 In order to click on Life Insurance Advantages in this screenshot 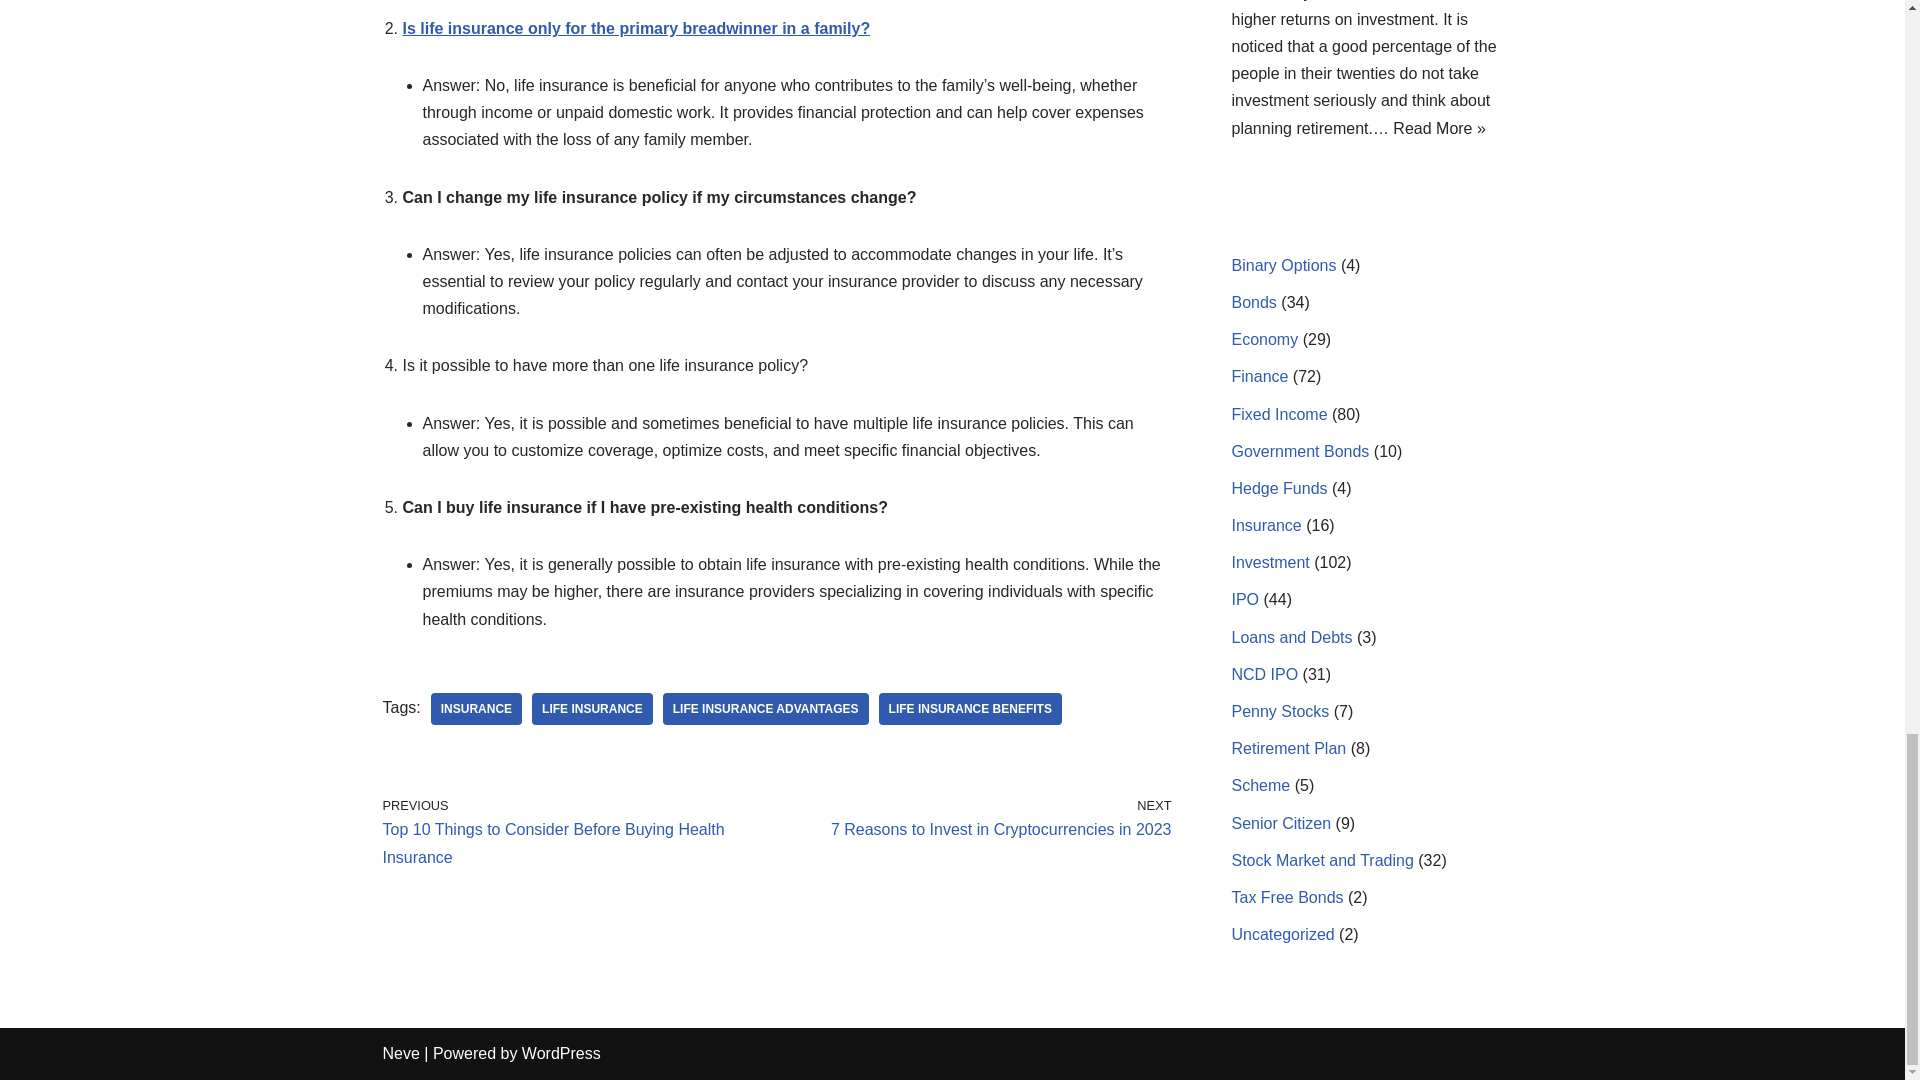, I will do `click(476, 708)`.